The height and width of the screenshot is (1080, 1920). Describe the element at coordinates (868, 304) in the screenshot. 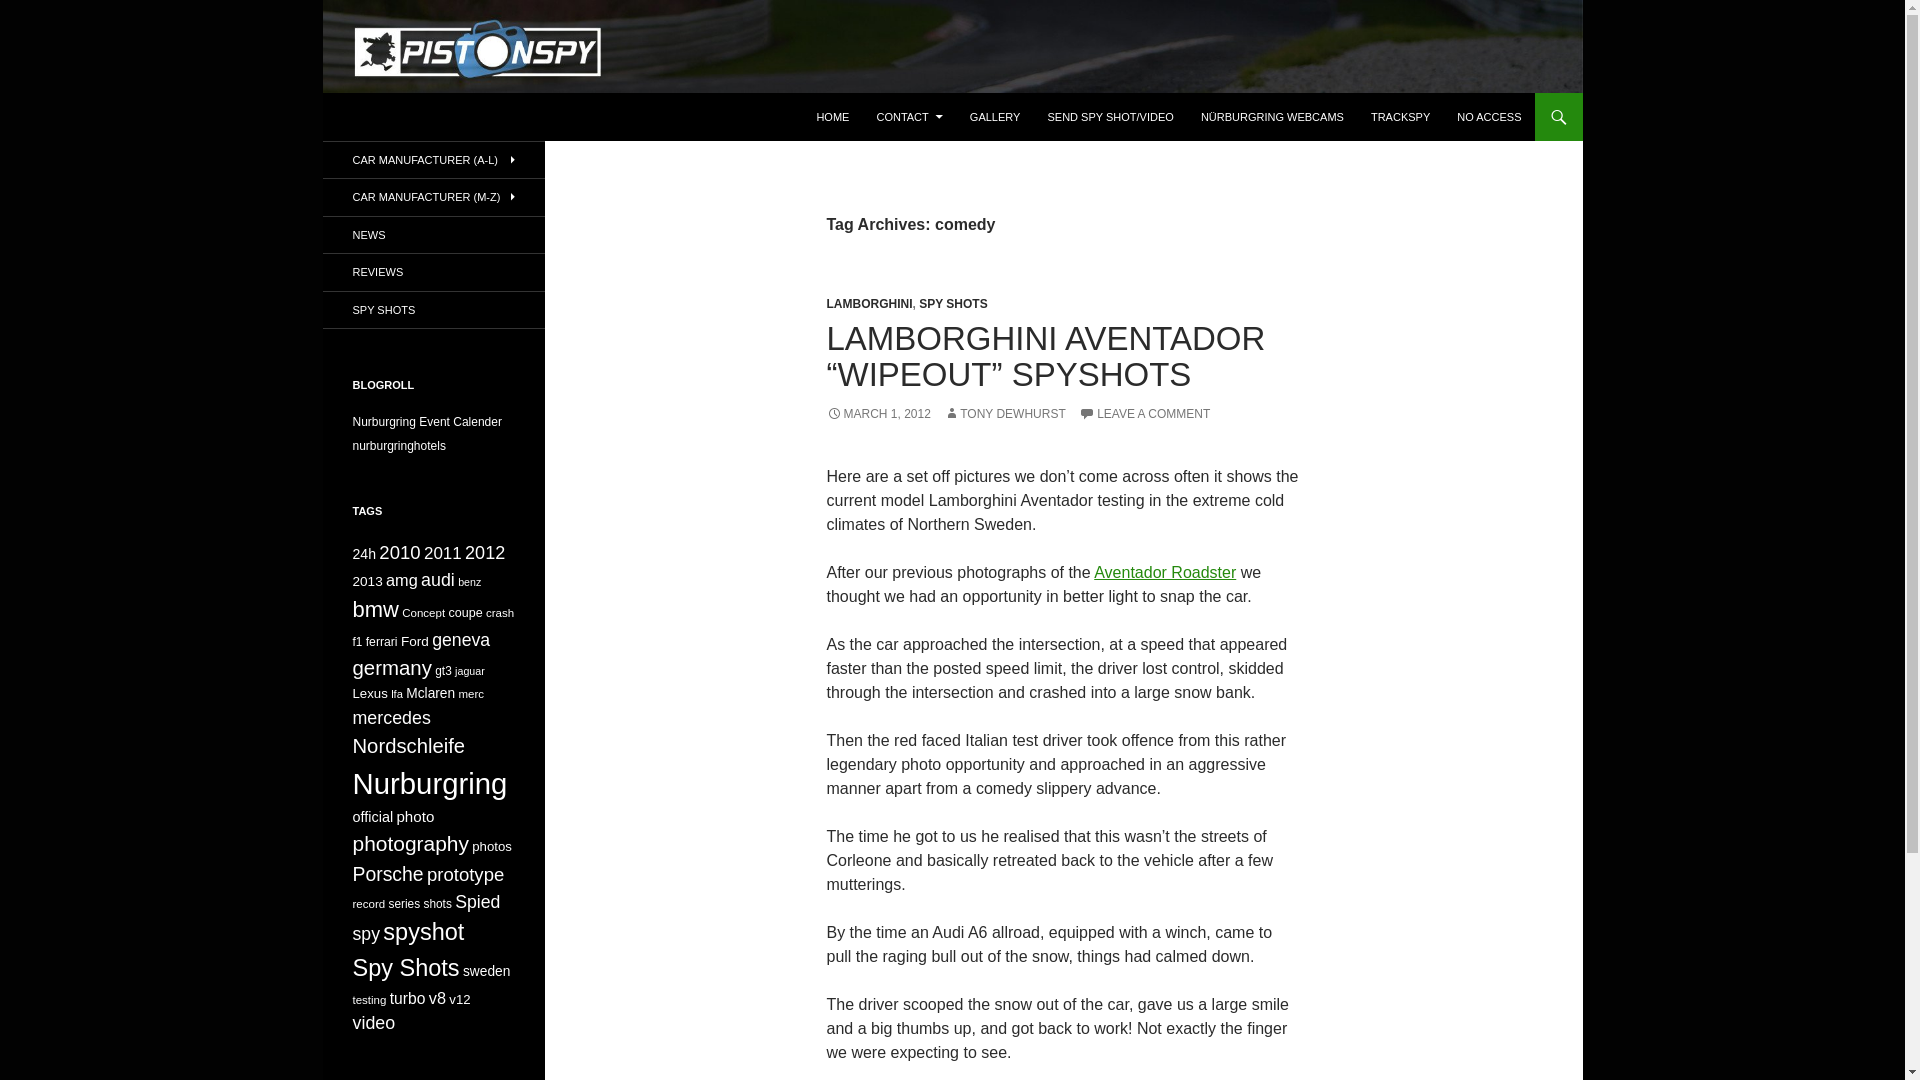

I see `LAMBORGHINI` at that location.